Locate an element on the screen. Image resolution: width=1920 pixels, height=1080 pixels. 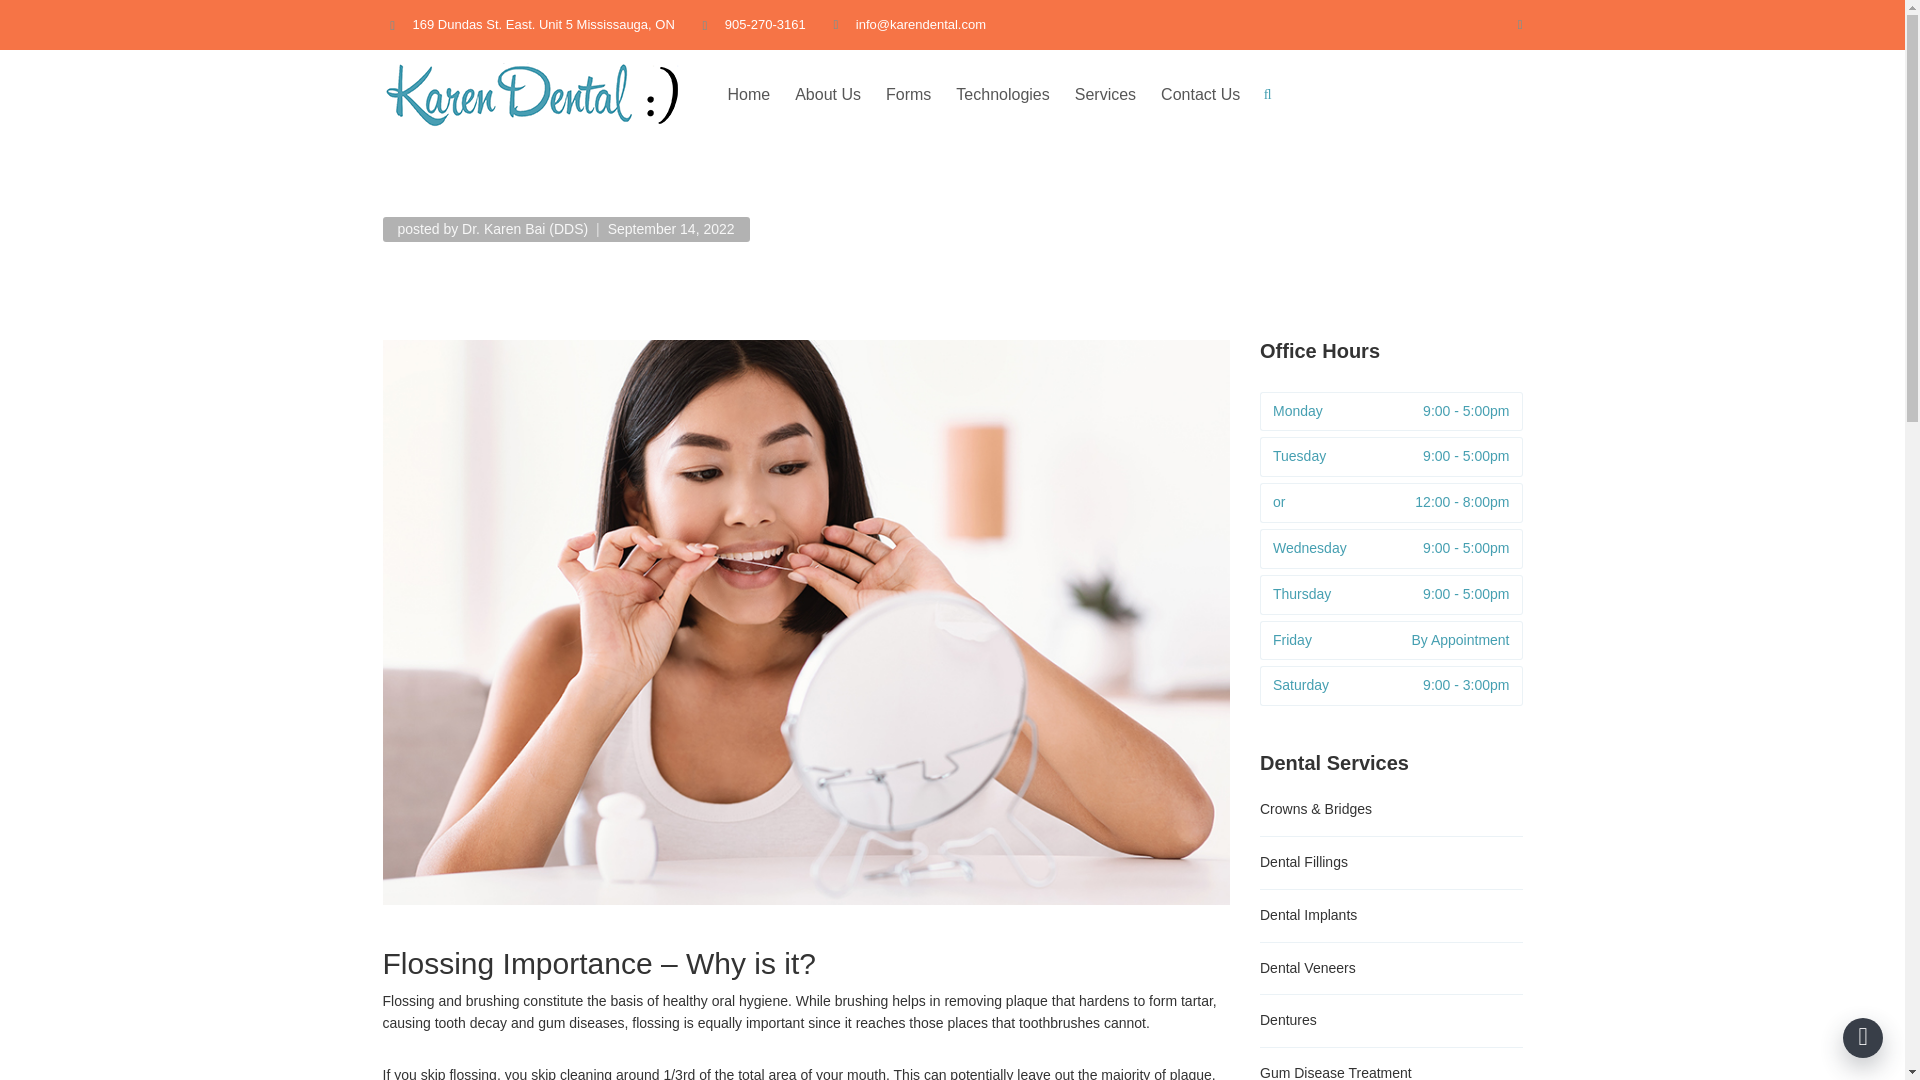
Technologies is located at coordinates (1002, 94).